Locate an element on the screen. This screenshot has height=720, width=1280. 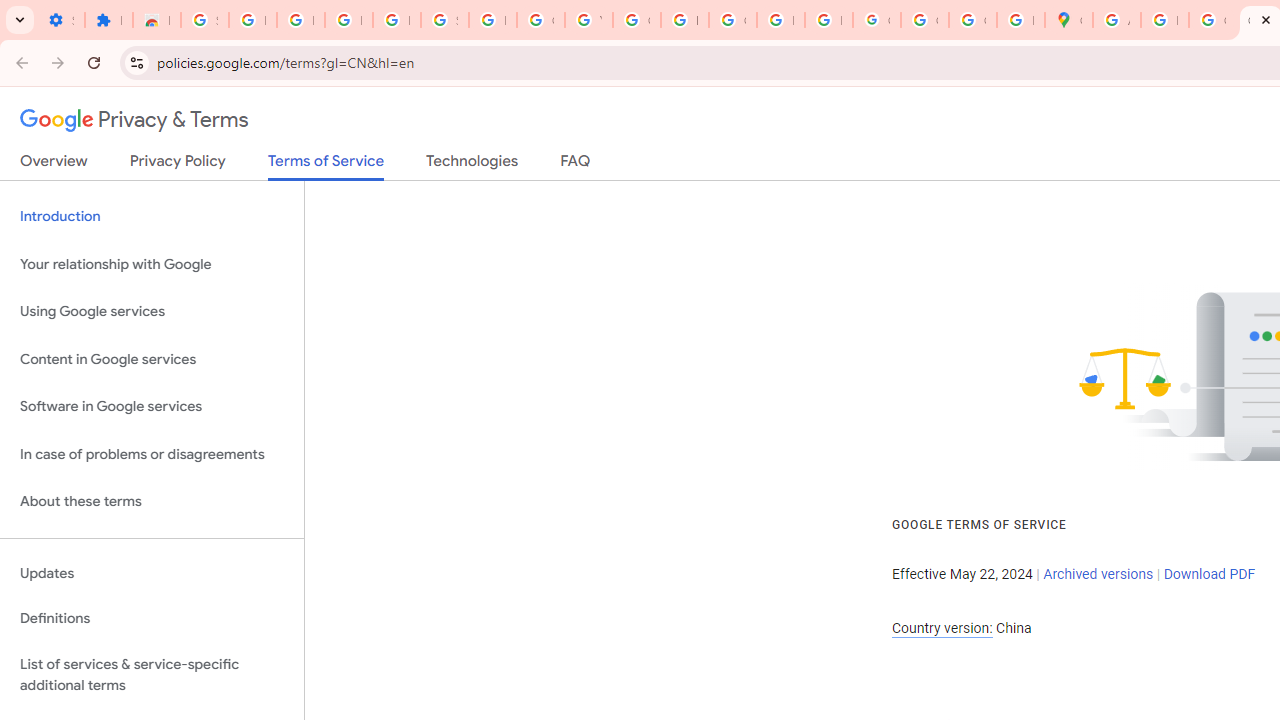
Definitions is located at coordinates (152, 619).